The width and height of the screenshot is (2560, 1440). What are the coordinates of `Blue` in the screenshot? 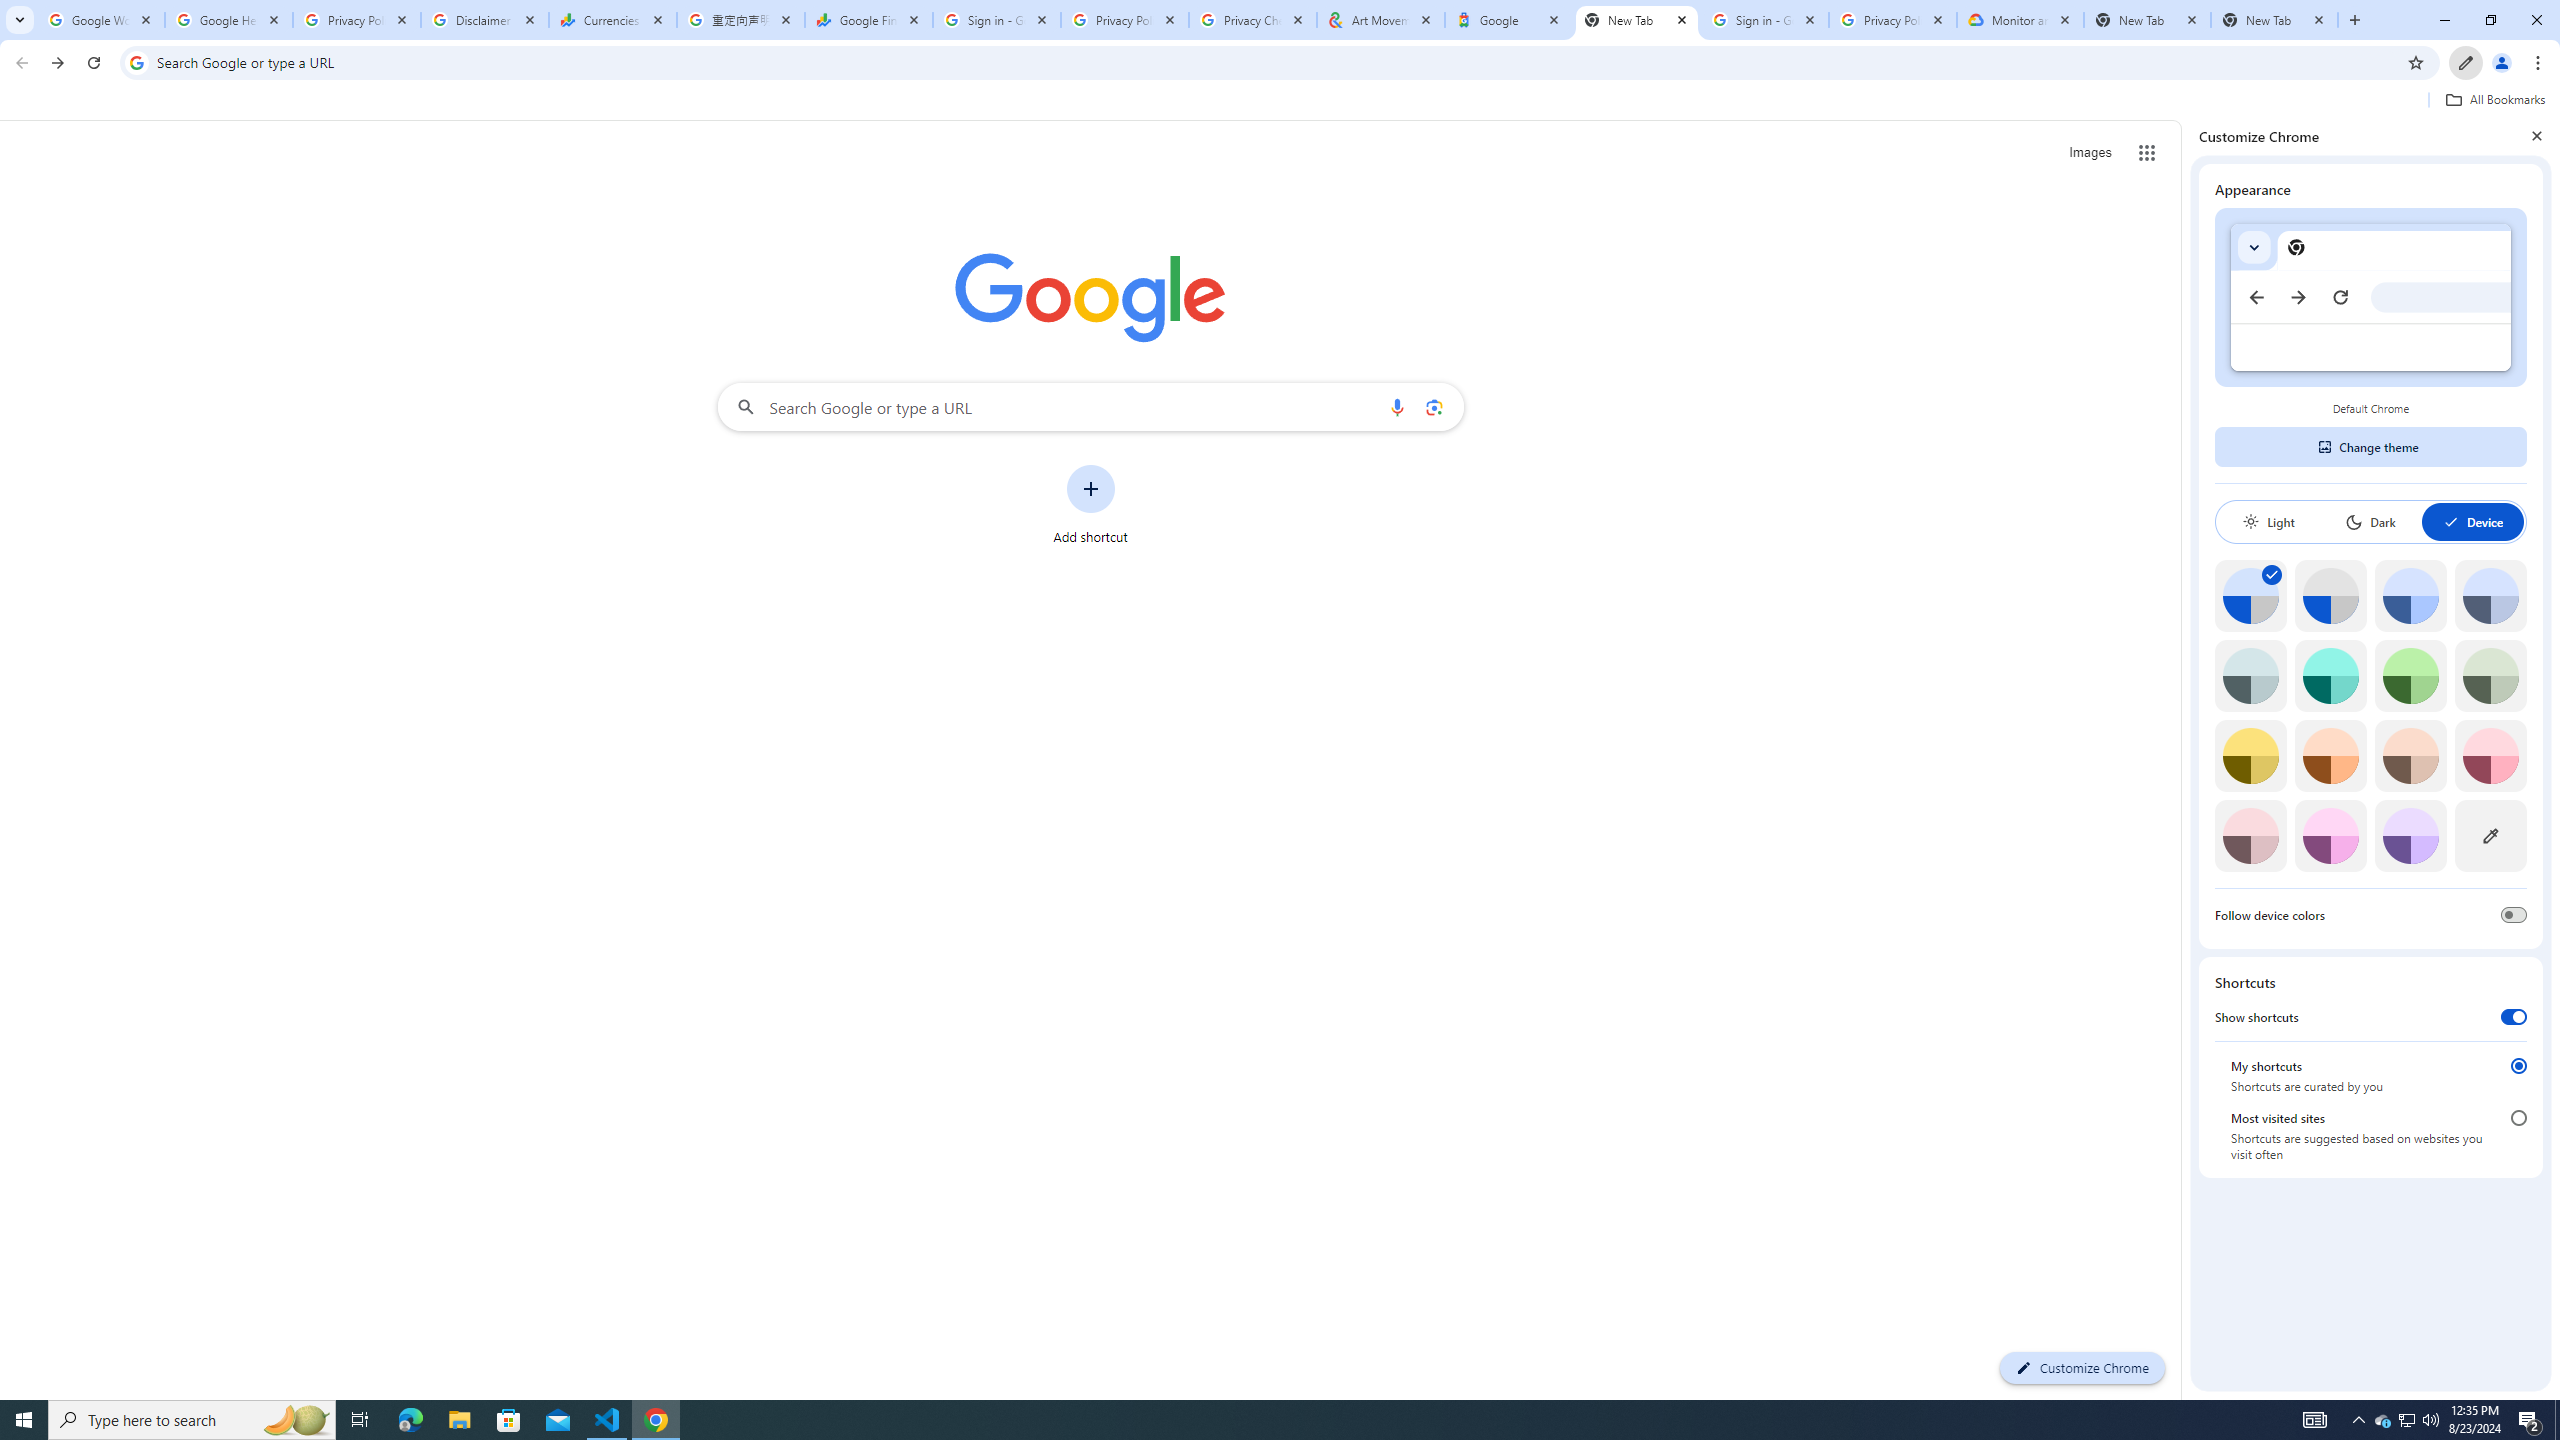 It's located at (2411, 596).